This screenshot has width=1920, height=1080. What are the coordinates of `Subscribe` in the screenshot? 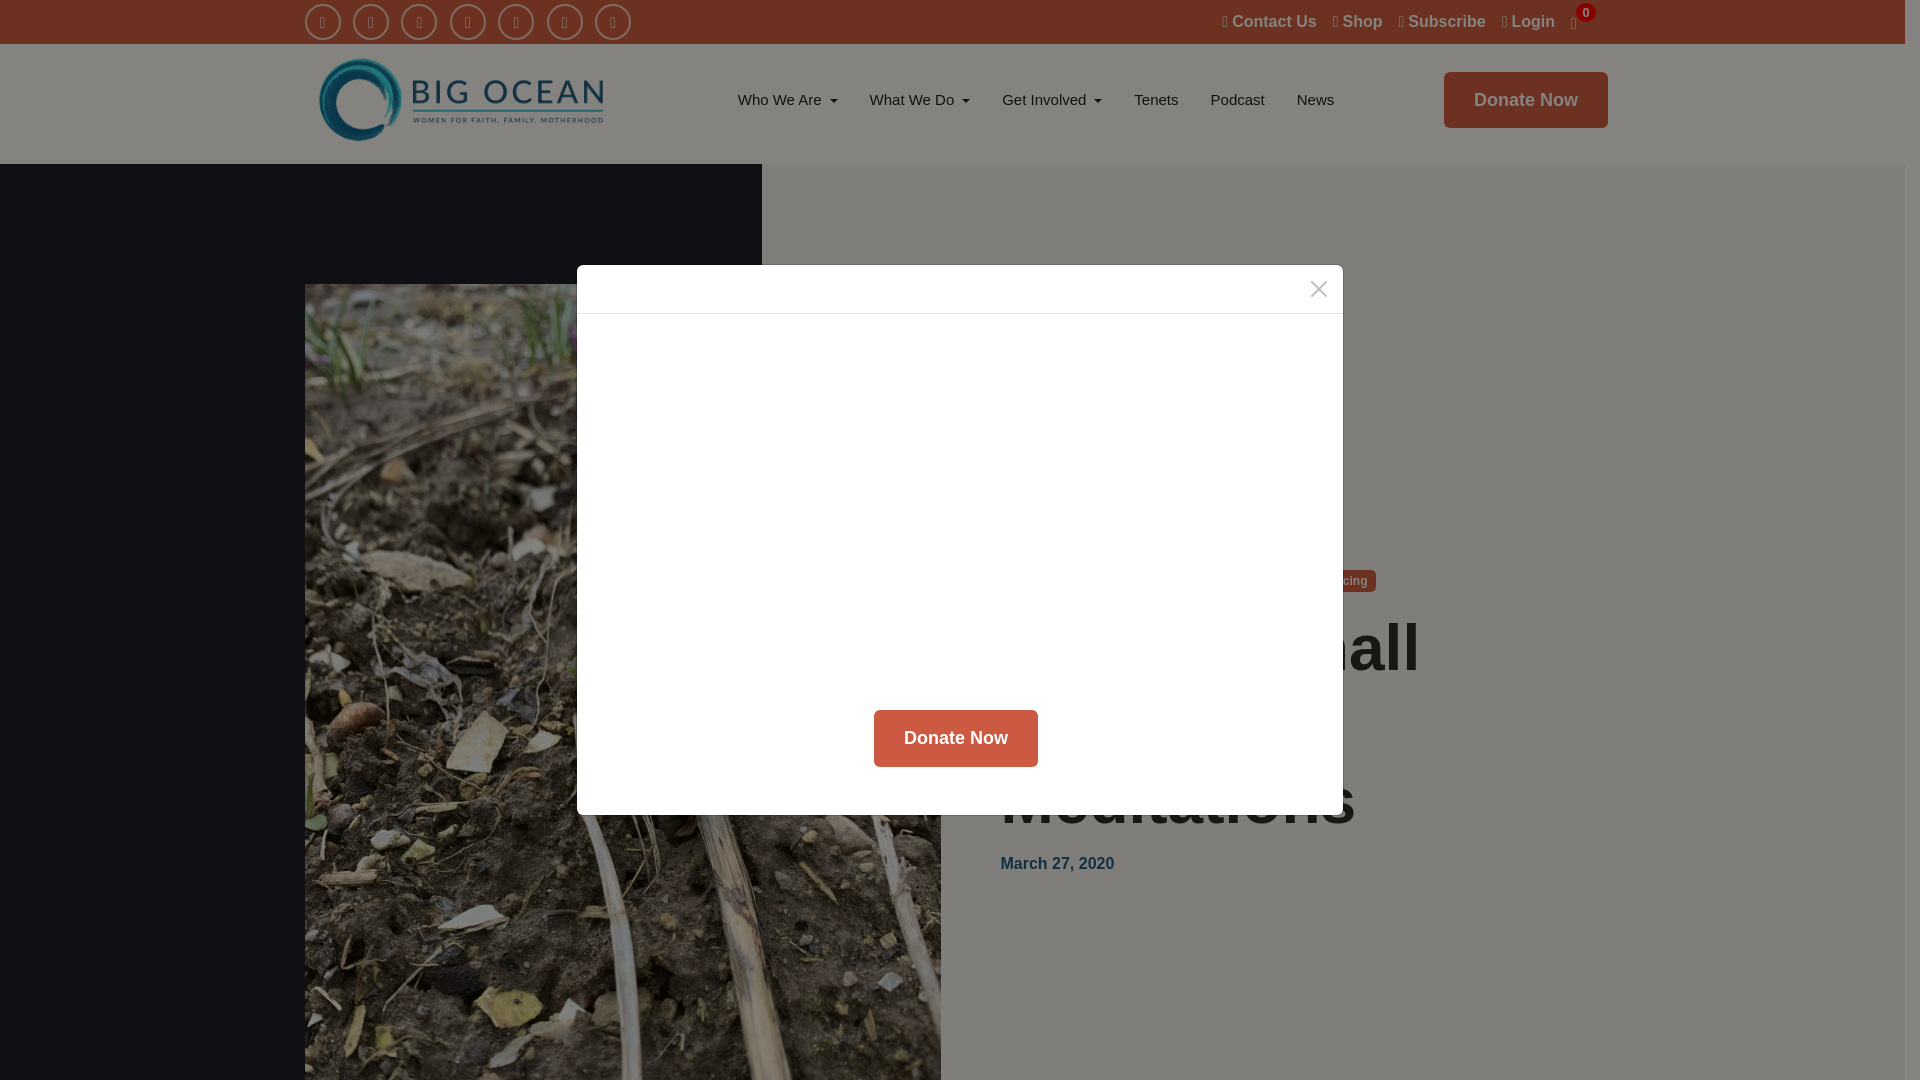 It's located at (1440, 21).